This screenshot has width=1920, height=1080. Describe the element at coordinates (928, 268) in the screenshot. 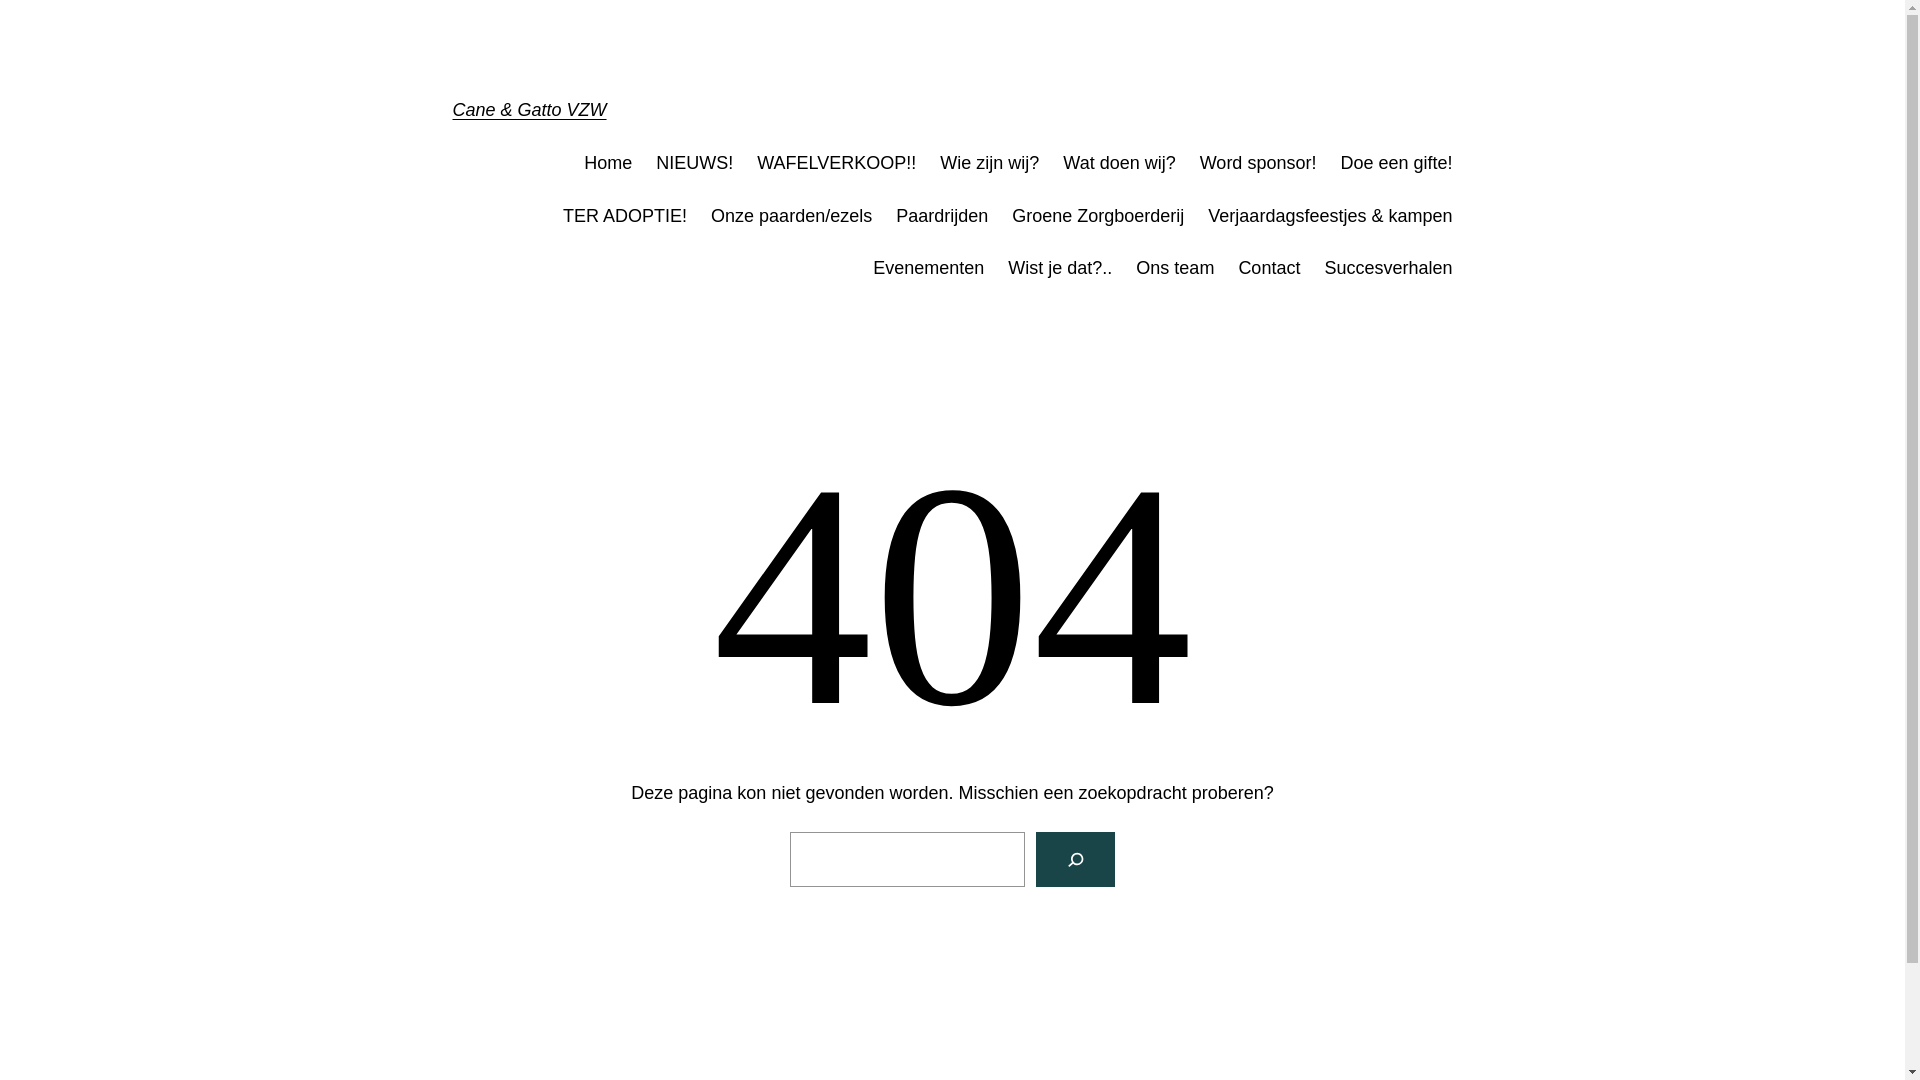

I see `Evenementen` at that location.